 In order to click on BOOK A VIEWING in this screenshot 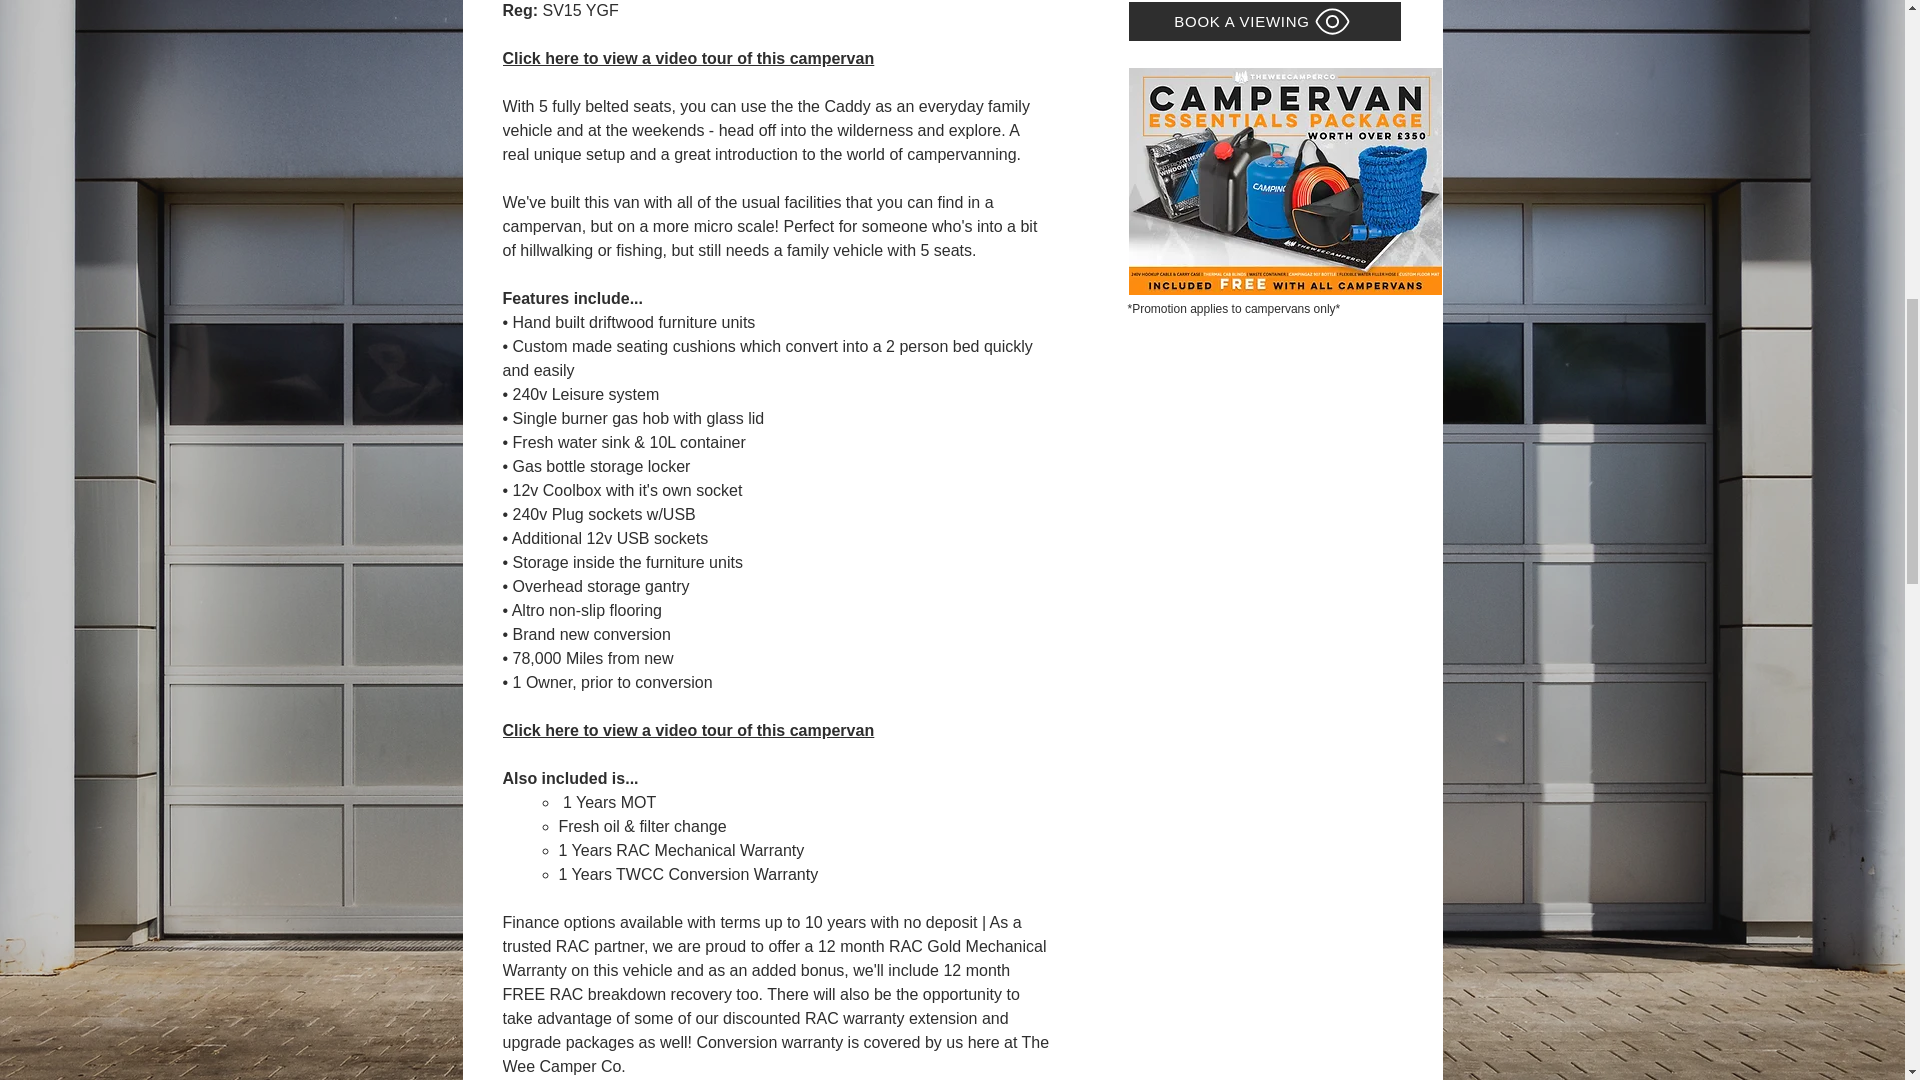, I will do `click(1264, 22)`.